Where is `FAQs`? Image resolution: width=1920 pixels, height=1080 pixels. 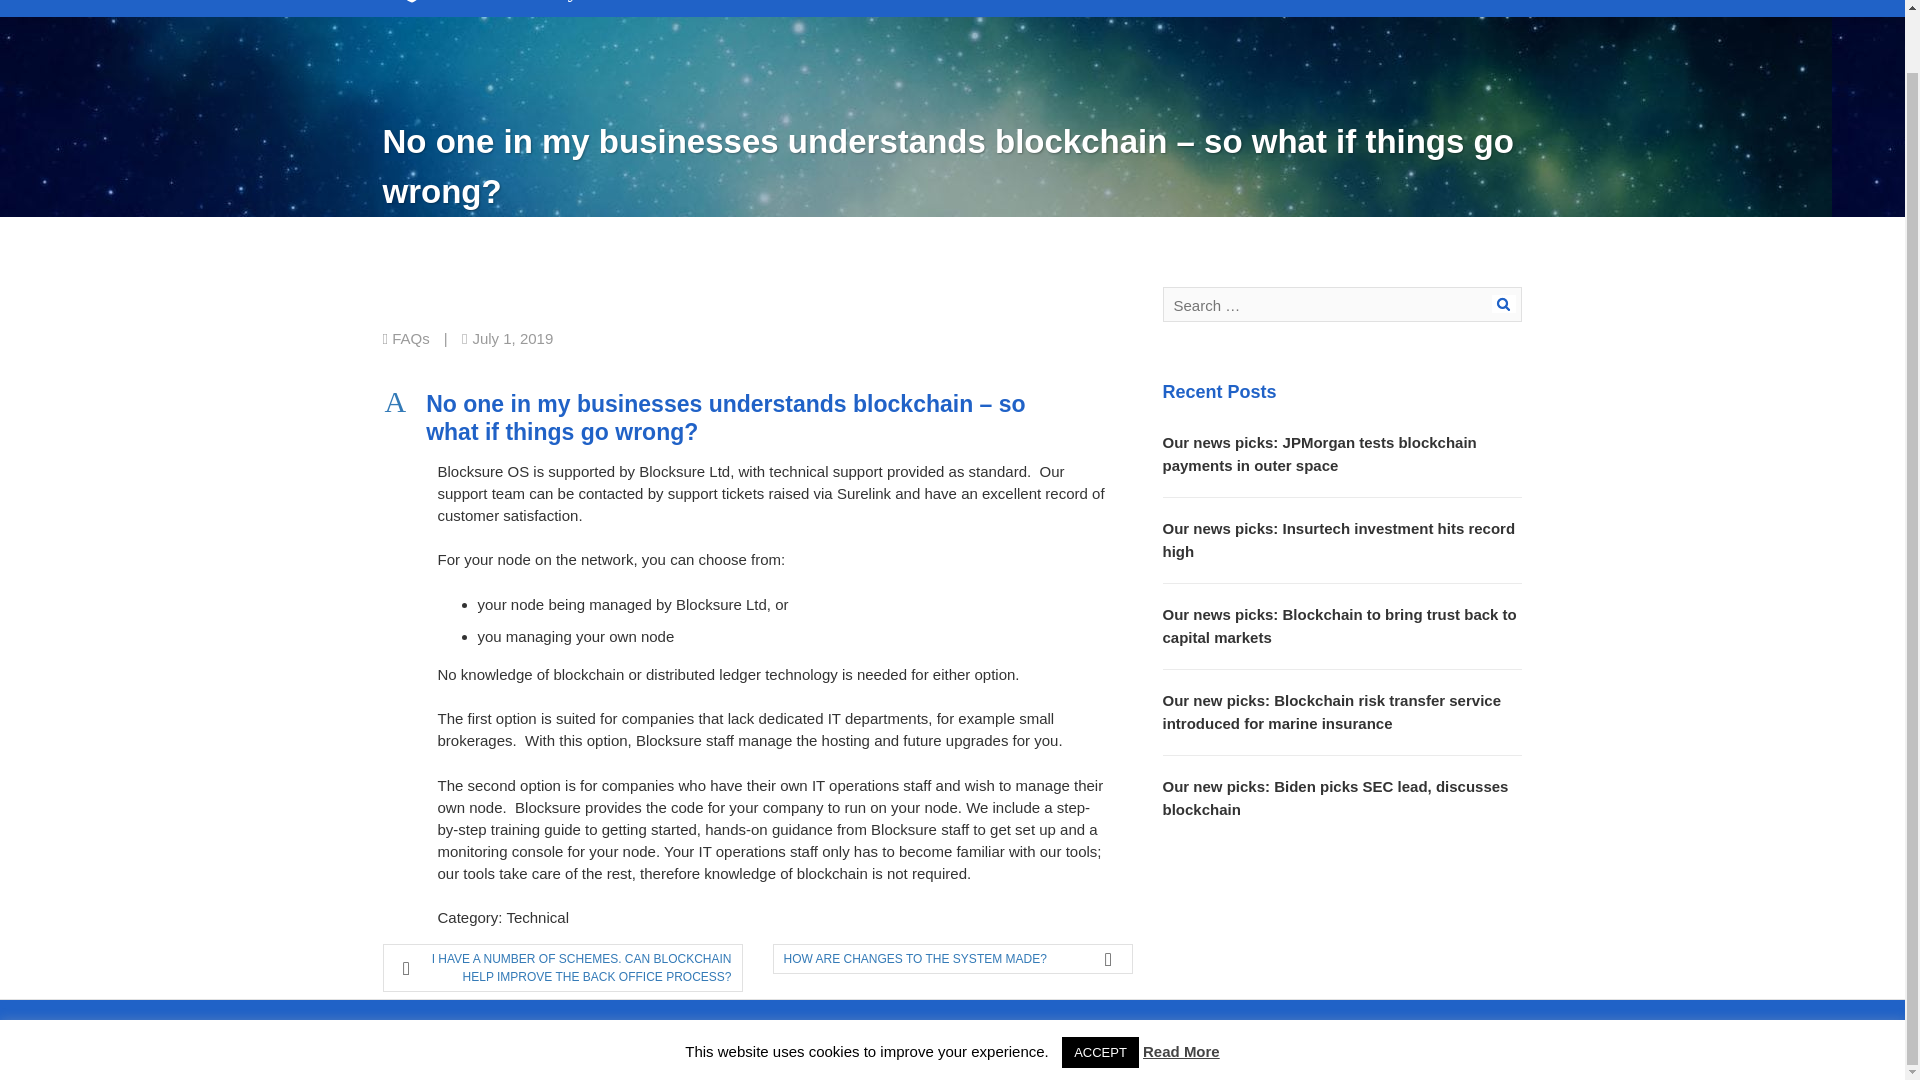 FAQs is located at coordinates (410, 338).